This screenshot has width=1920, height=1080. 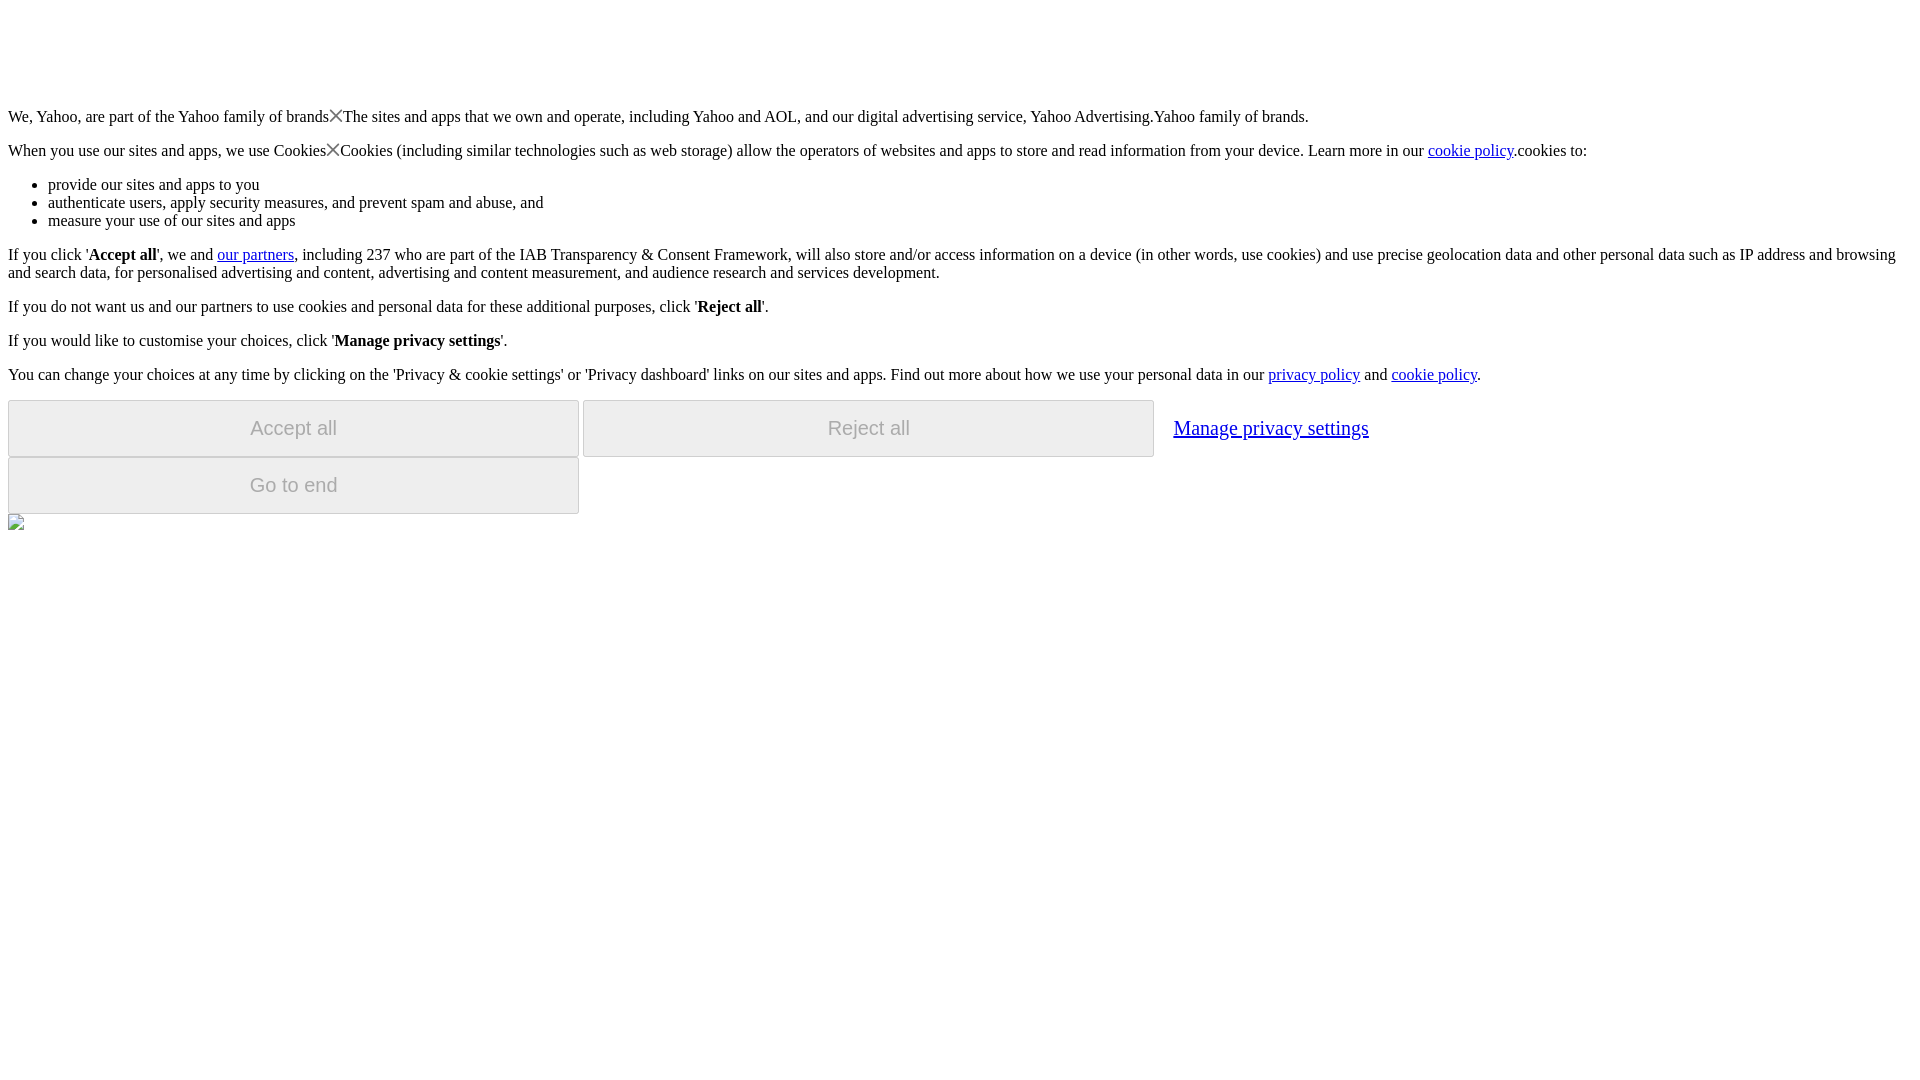 I want to click on cookie policy, so click(x=1433, y=374).